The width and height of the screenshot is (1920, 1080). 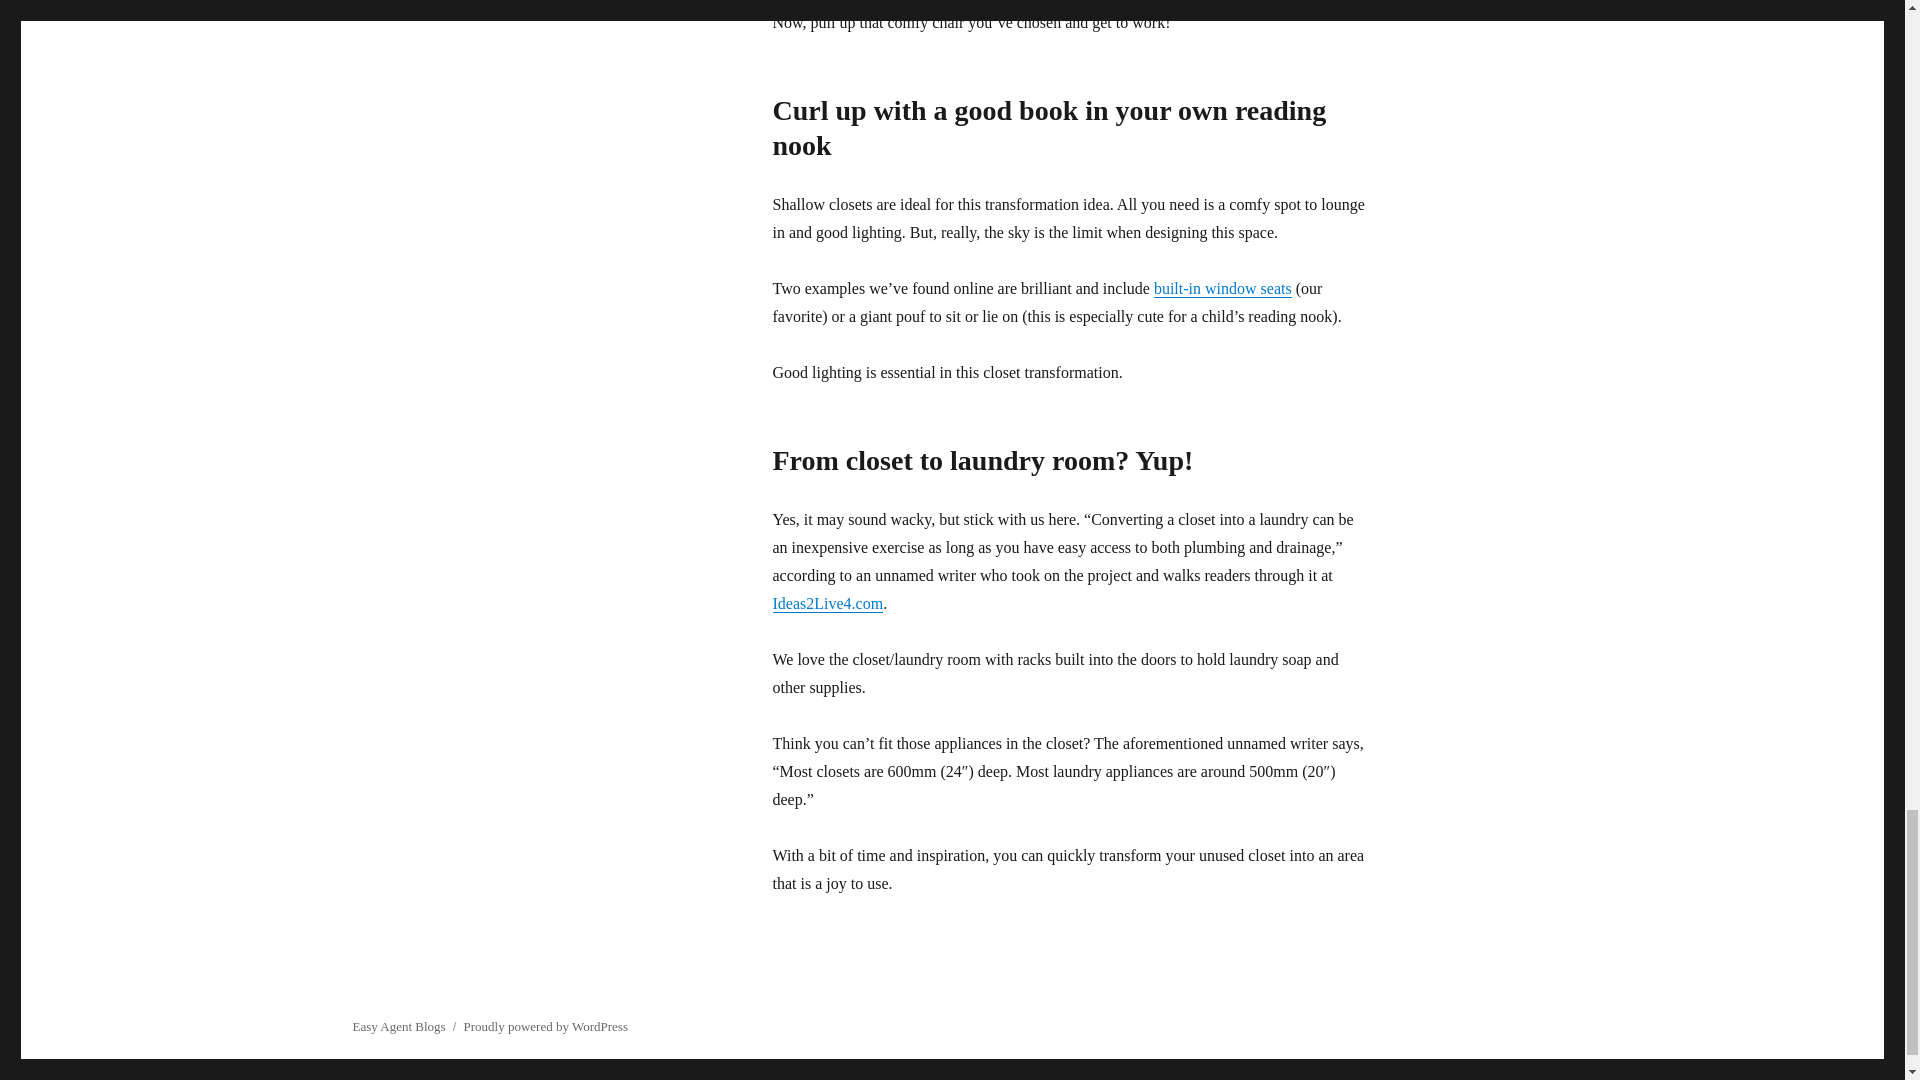 I want to click on Ideas2Live4.com, so click(x=827, y=604).